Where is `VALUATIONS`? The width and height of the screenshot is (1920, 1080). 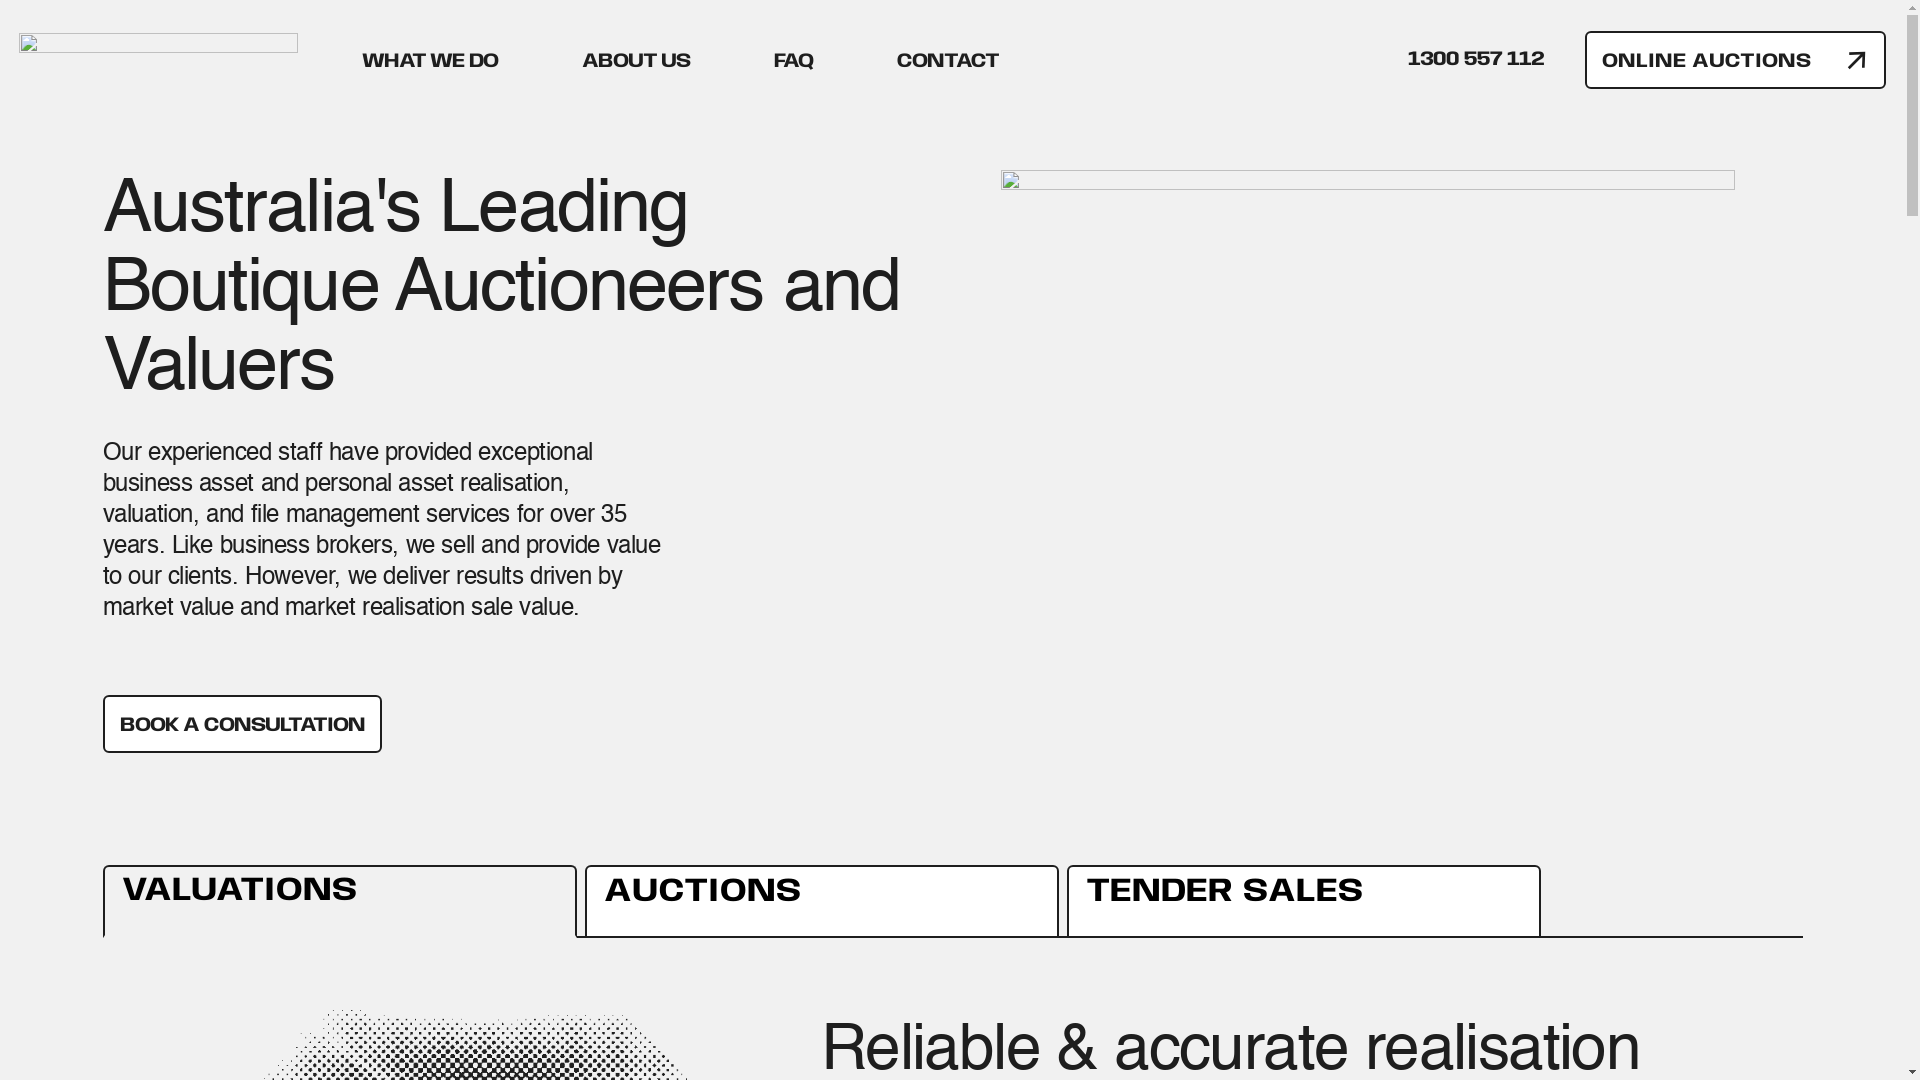 VALUATIONS is located at coordinates (339, 902).